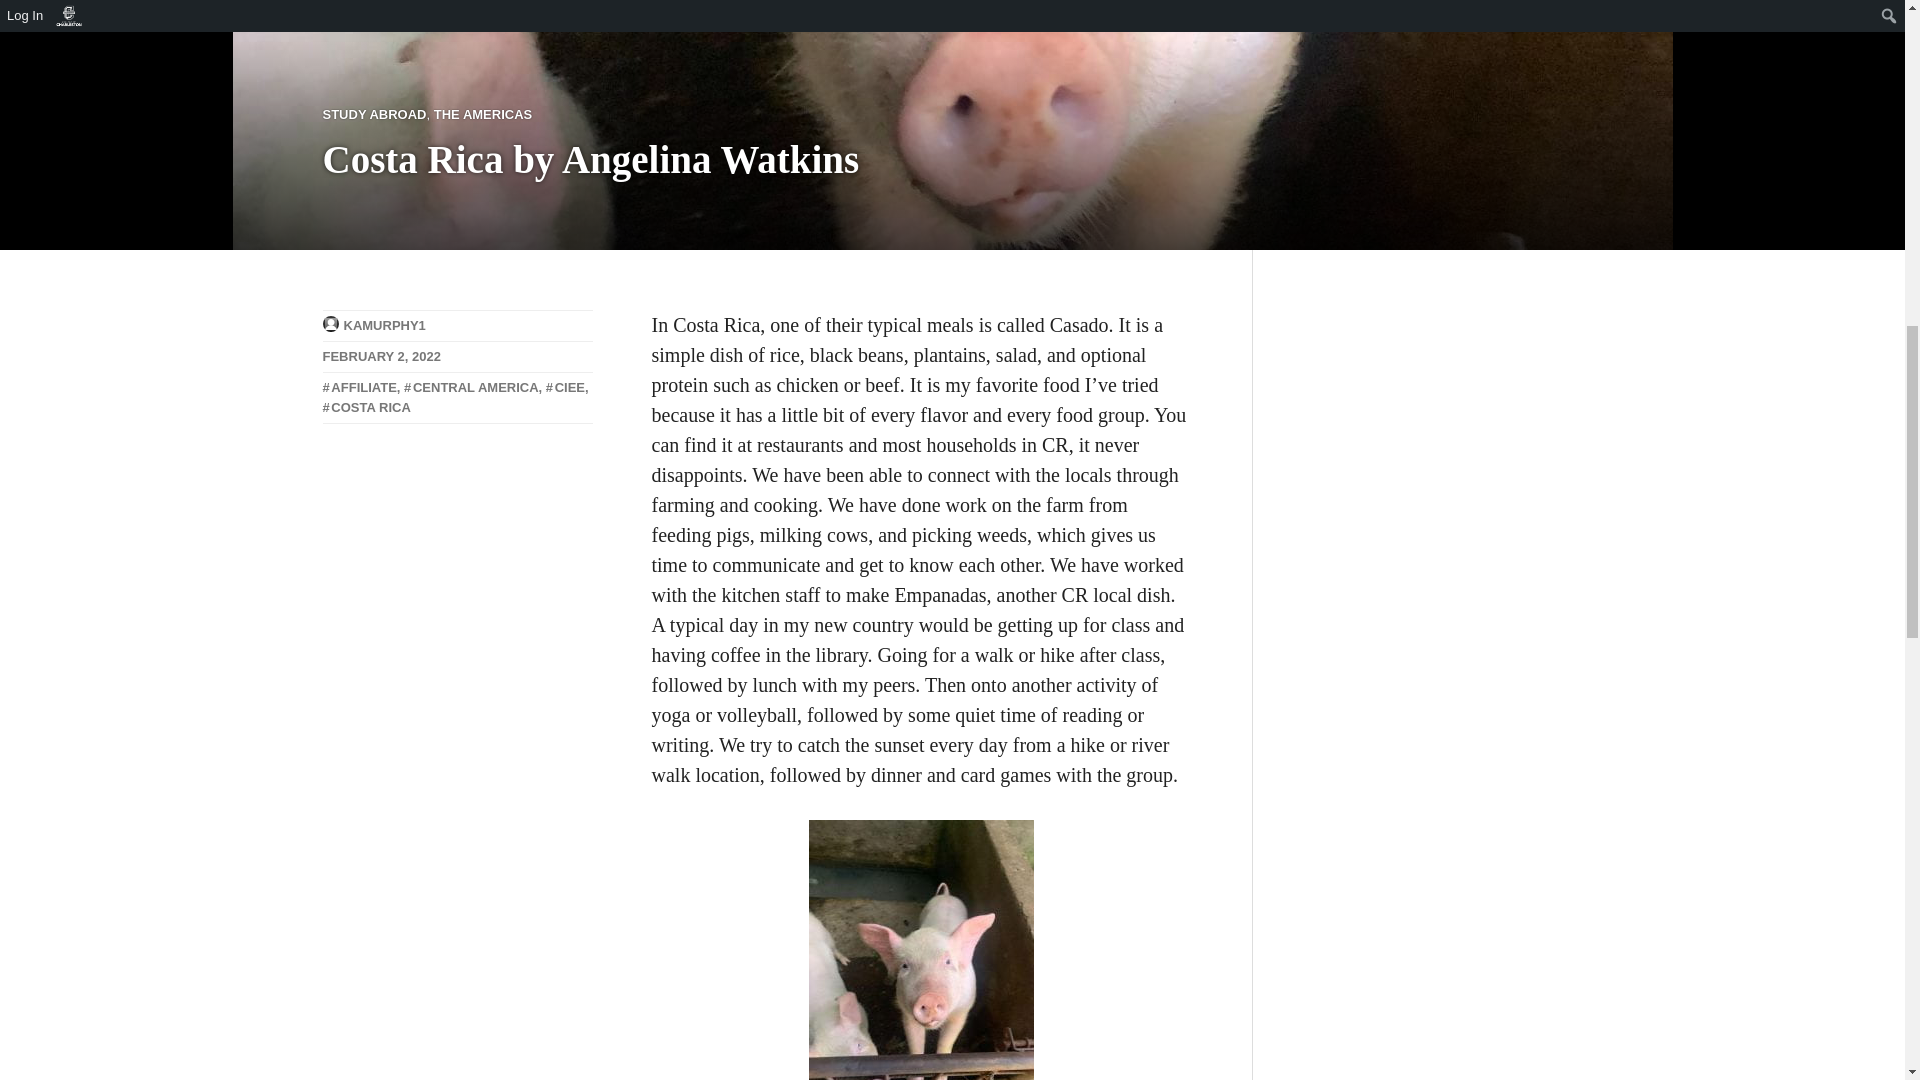 The height and width of the screenshot is (1080, 1920). I want to click on CIEE, so click(565, 388).